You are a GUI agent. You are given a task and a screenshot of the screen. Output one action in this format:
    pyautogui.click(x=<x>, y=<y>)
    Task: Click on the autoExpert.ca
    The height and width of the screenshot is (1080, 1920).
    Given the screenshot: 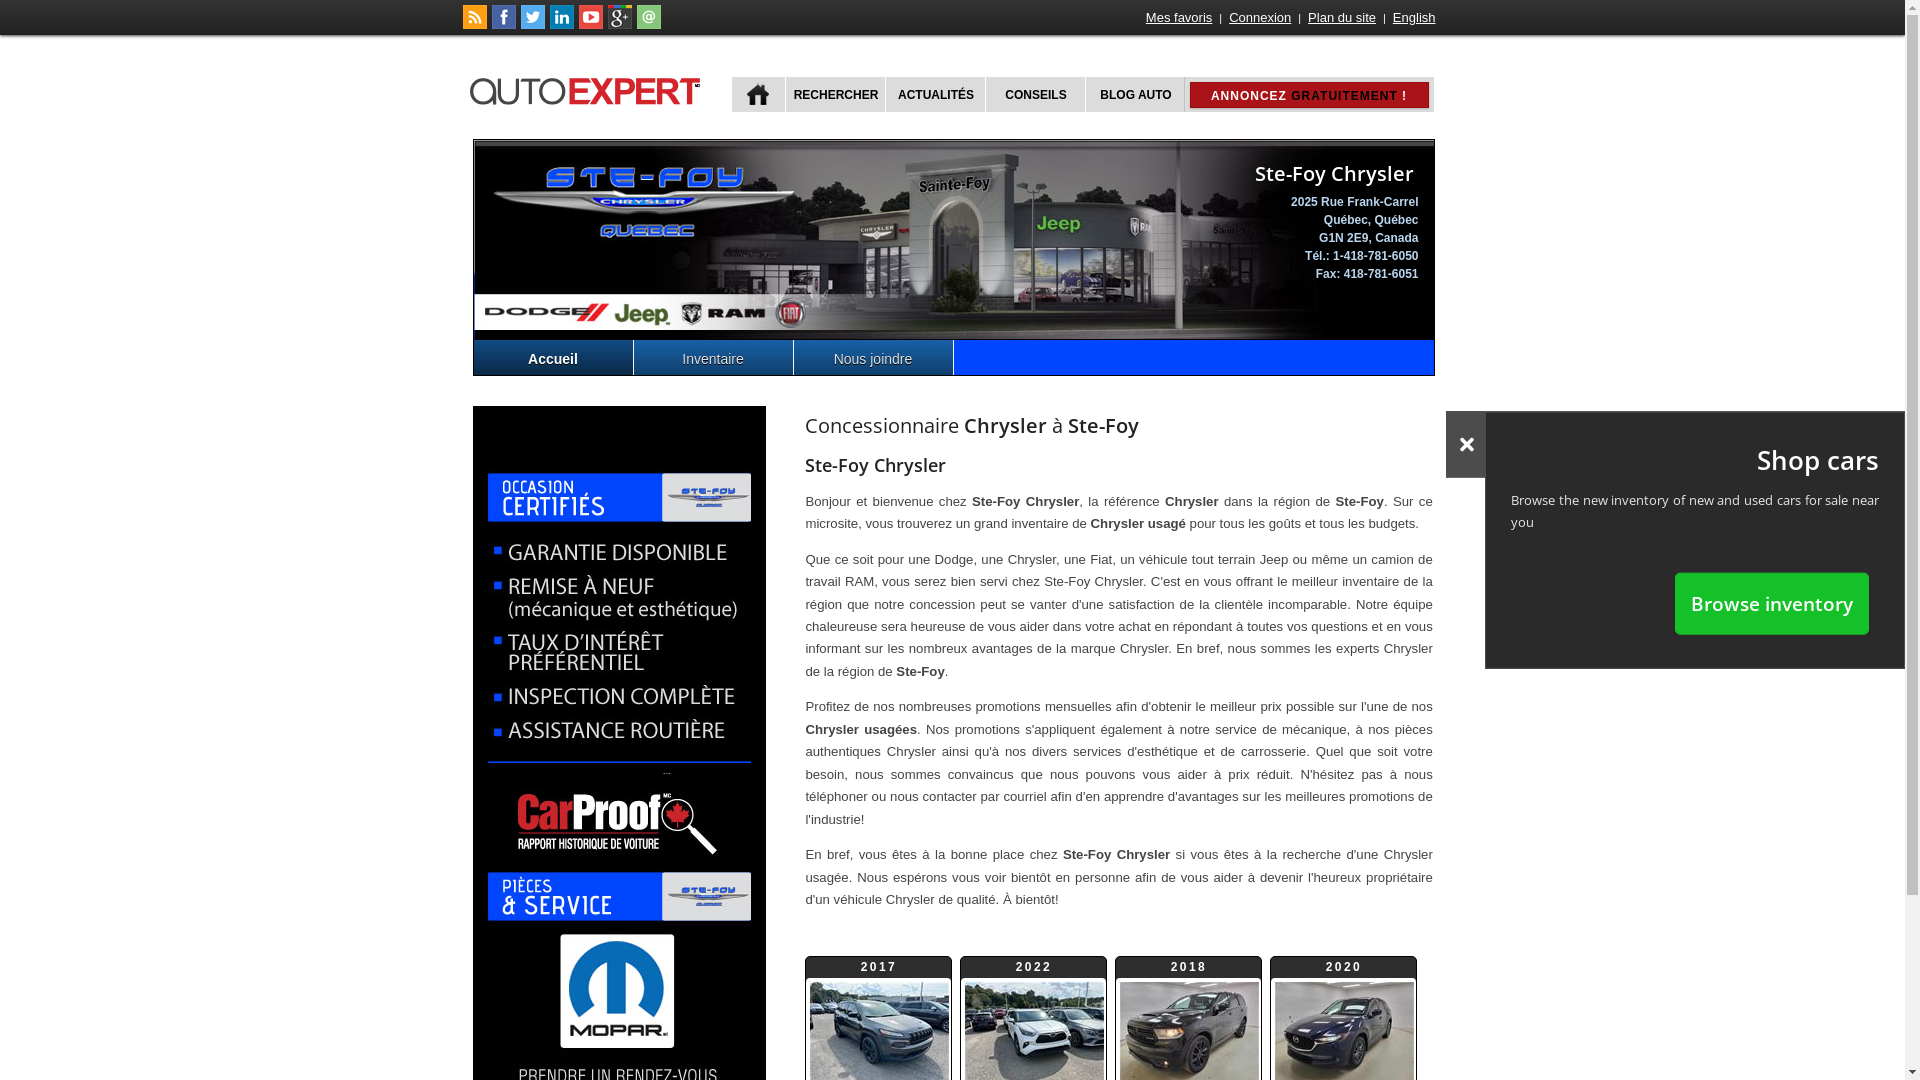 What is the action you would take?
    pyautogui.click(x=589, y=88)
    